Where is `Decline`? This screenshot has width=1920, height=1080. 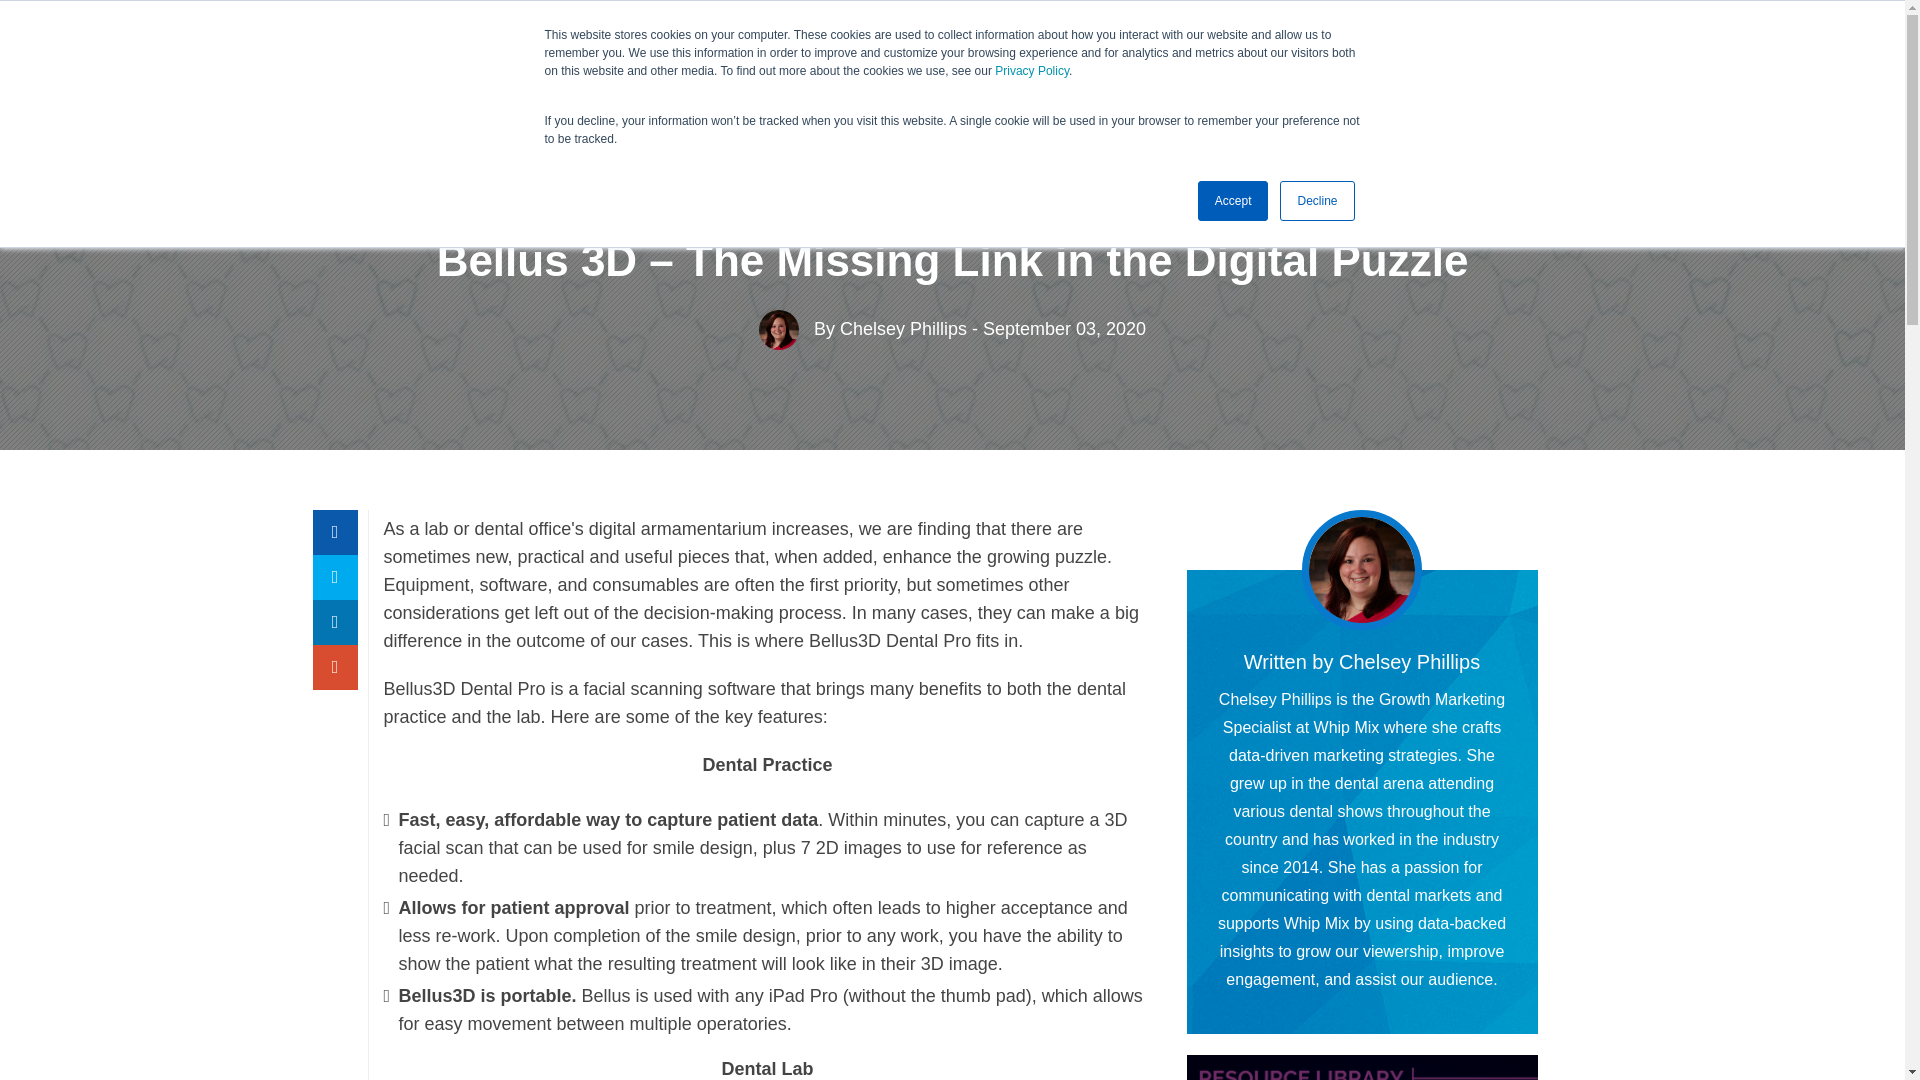
Decline is located at coordinates (1316, 201).